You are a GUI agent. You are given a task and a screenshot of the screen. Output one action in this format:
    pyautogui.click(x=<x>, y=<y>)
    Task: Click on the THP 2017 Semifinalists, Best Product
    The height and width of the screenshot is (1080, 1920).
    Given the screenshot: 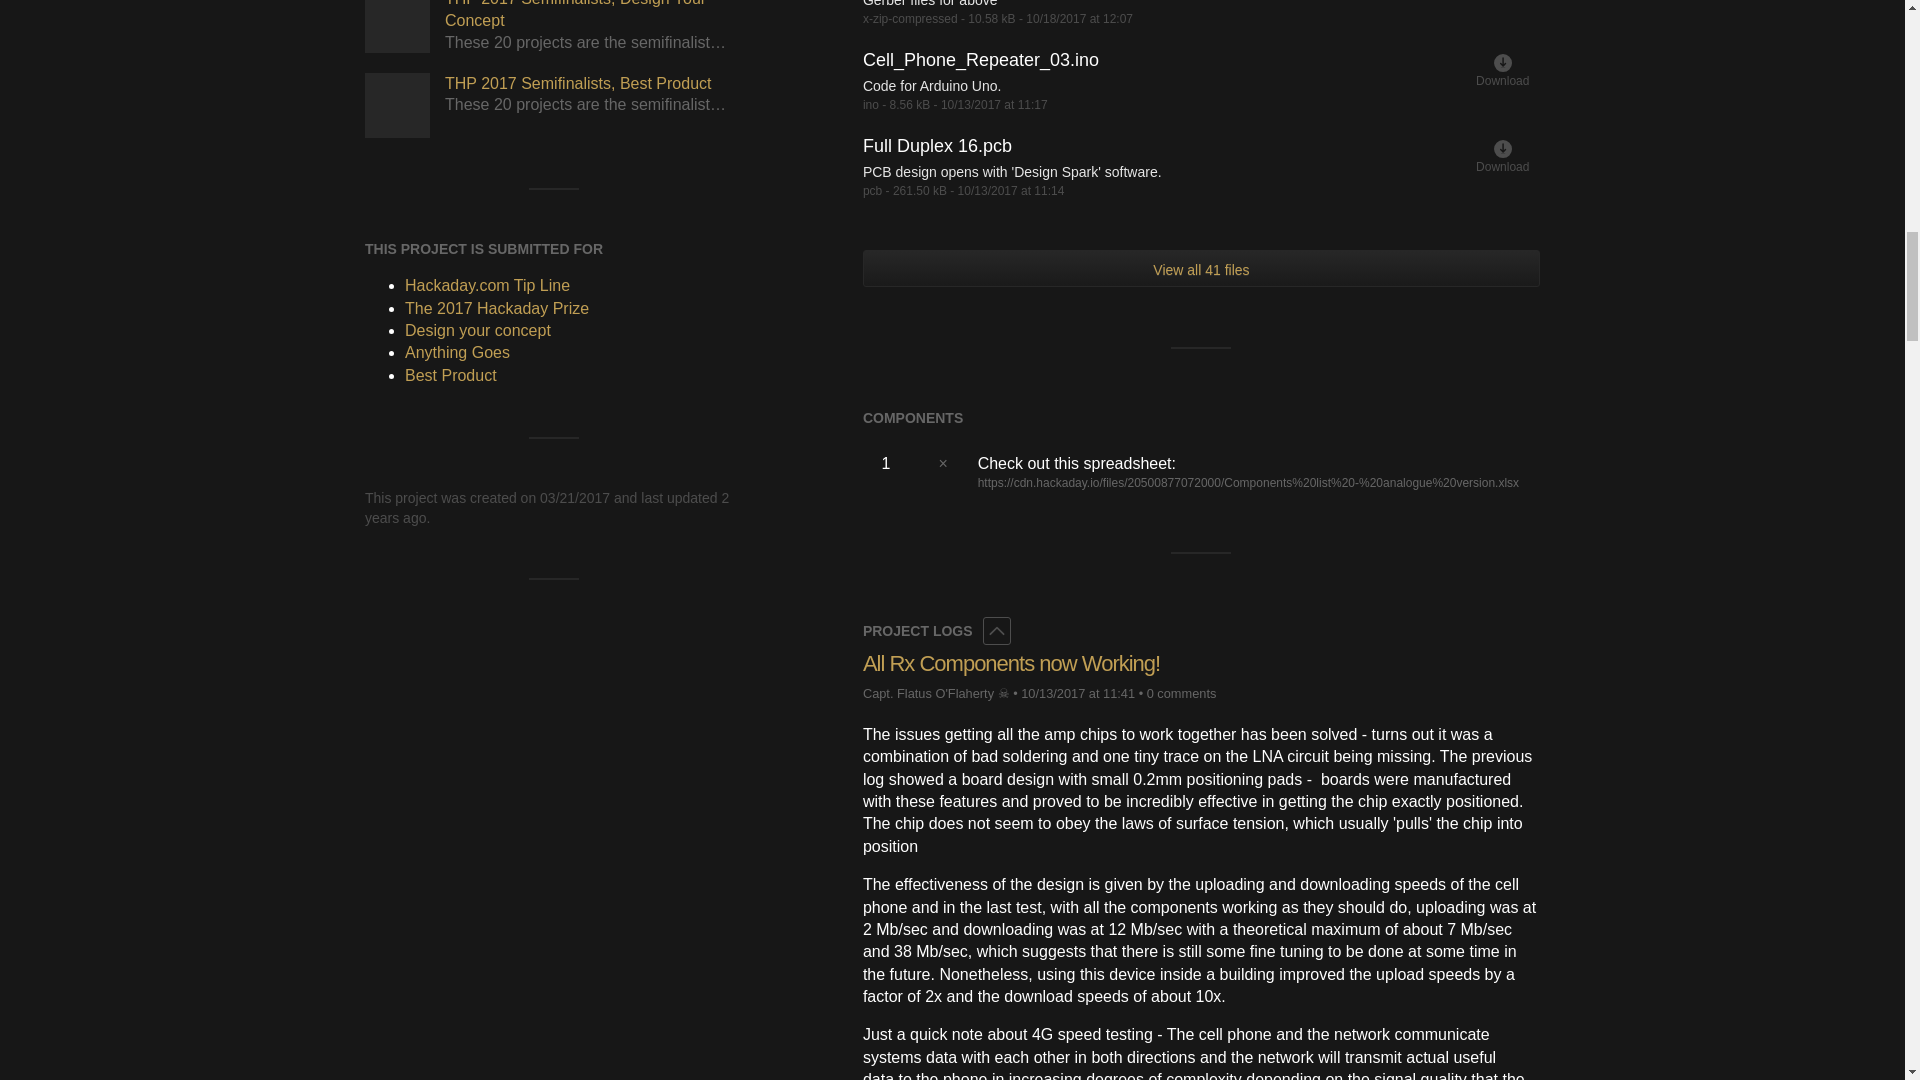 What is the action you would take?
    pyautogui.click(x=397, y=106)
    